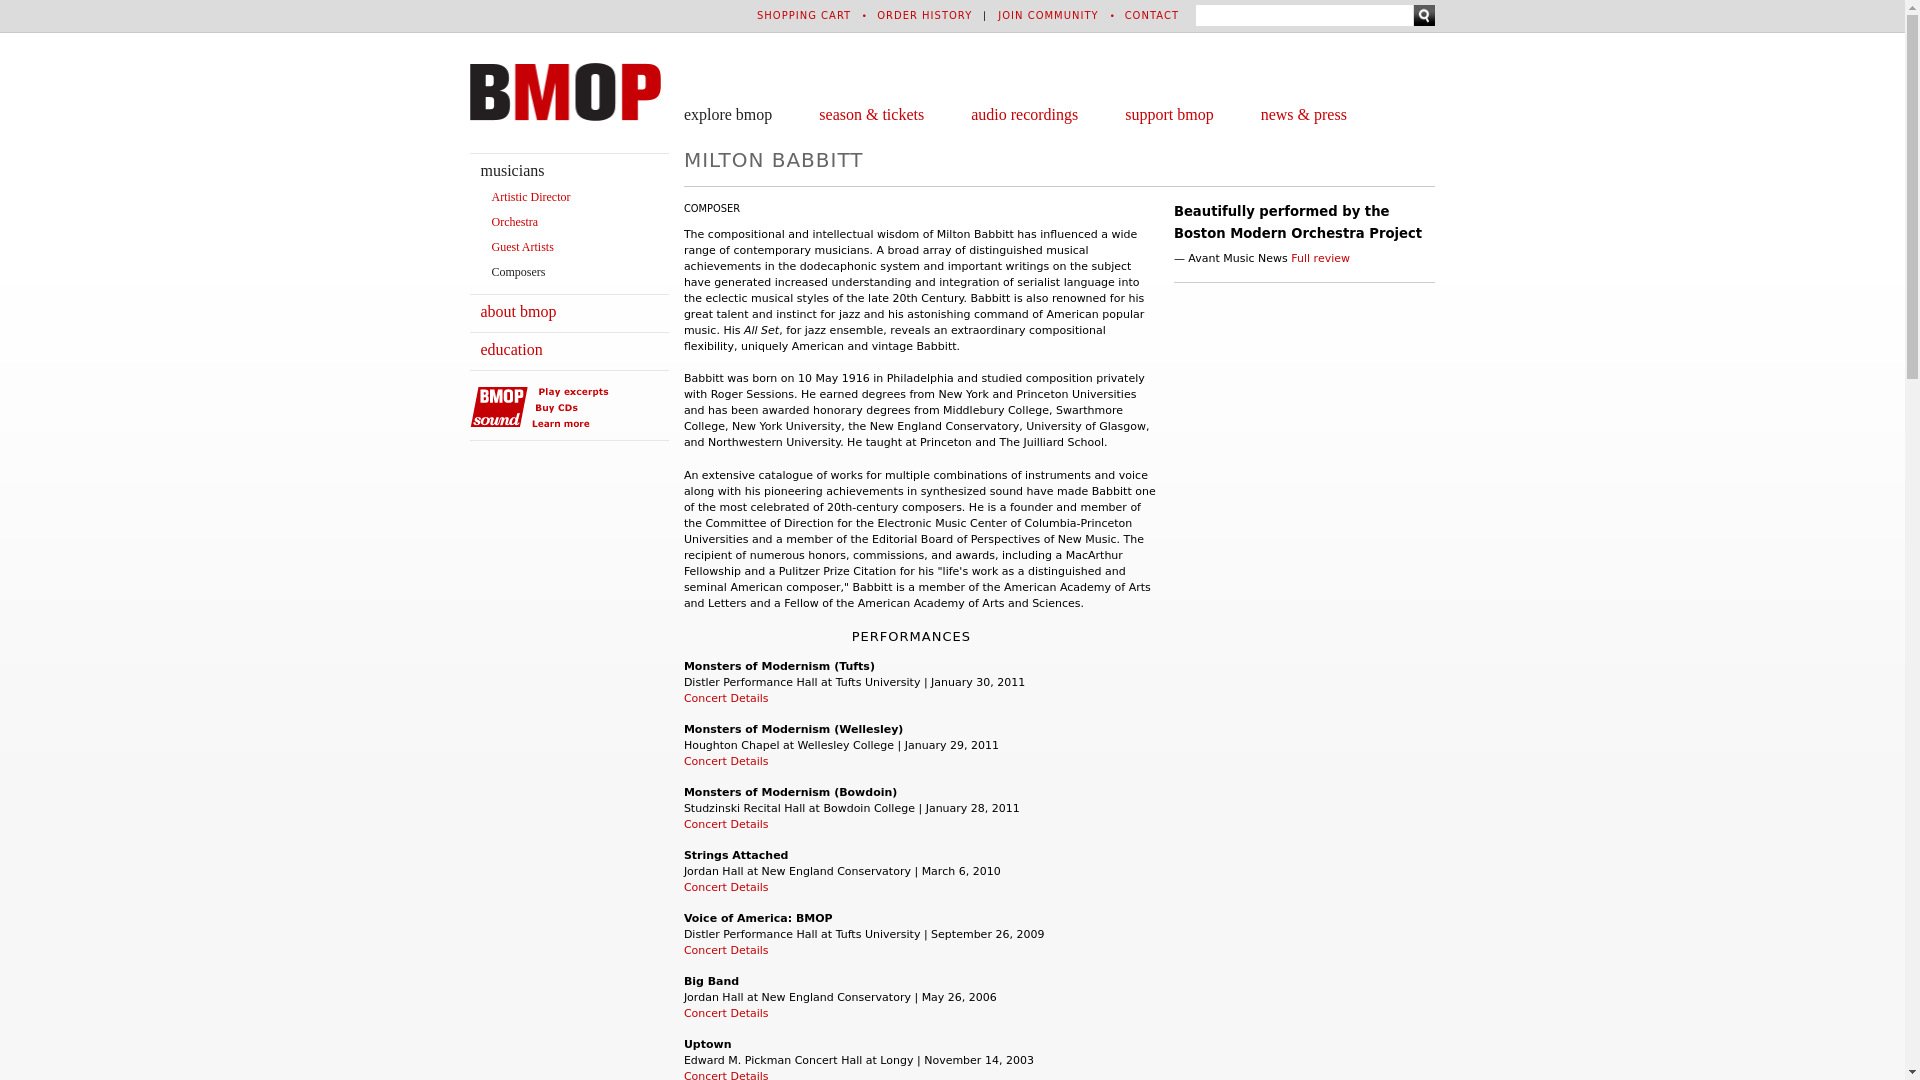  Describe the element at coordinates (711, 982) in the screenshot. I see `Big Band` at that location.